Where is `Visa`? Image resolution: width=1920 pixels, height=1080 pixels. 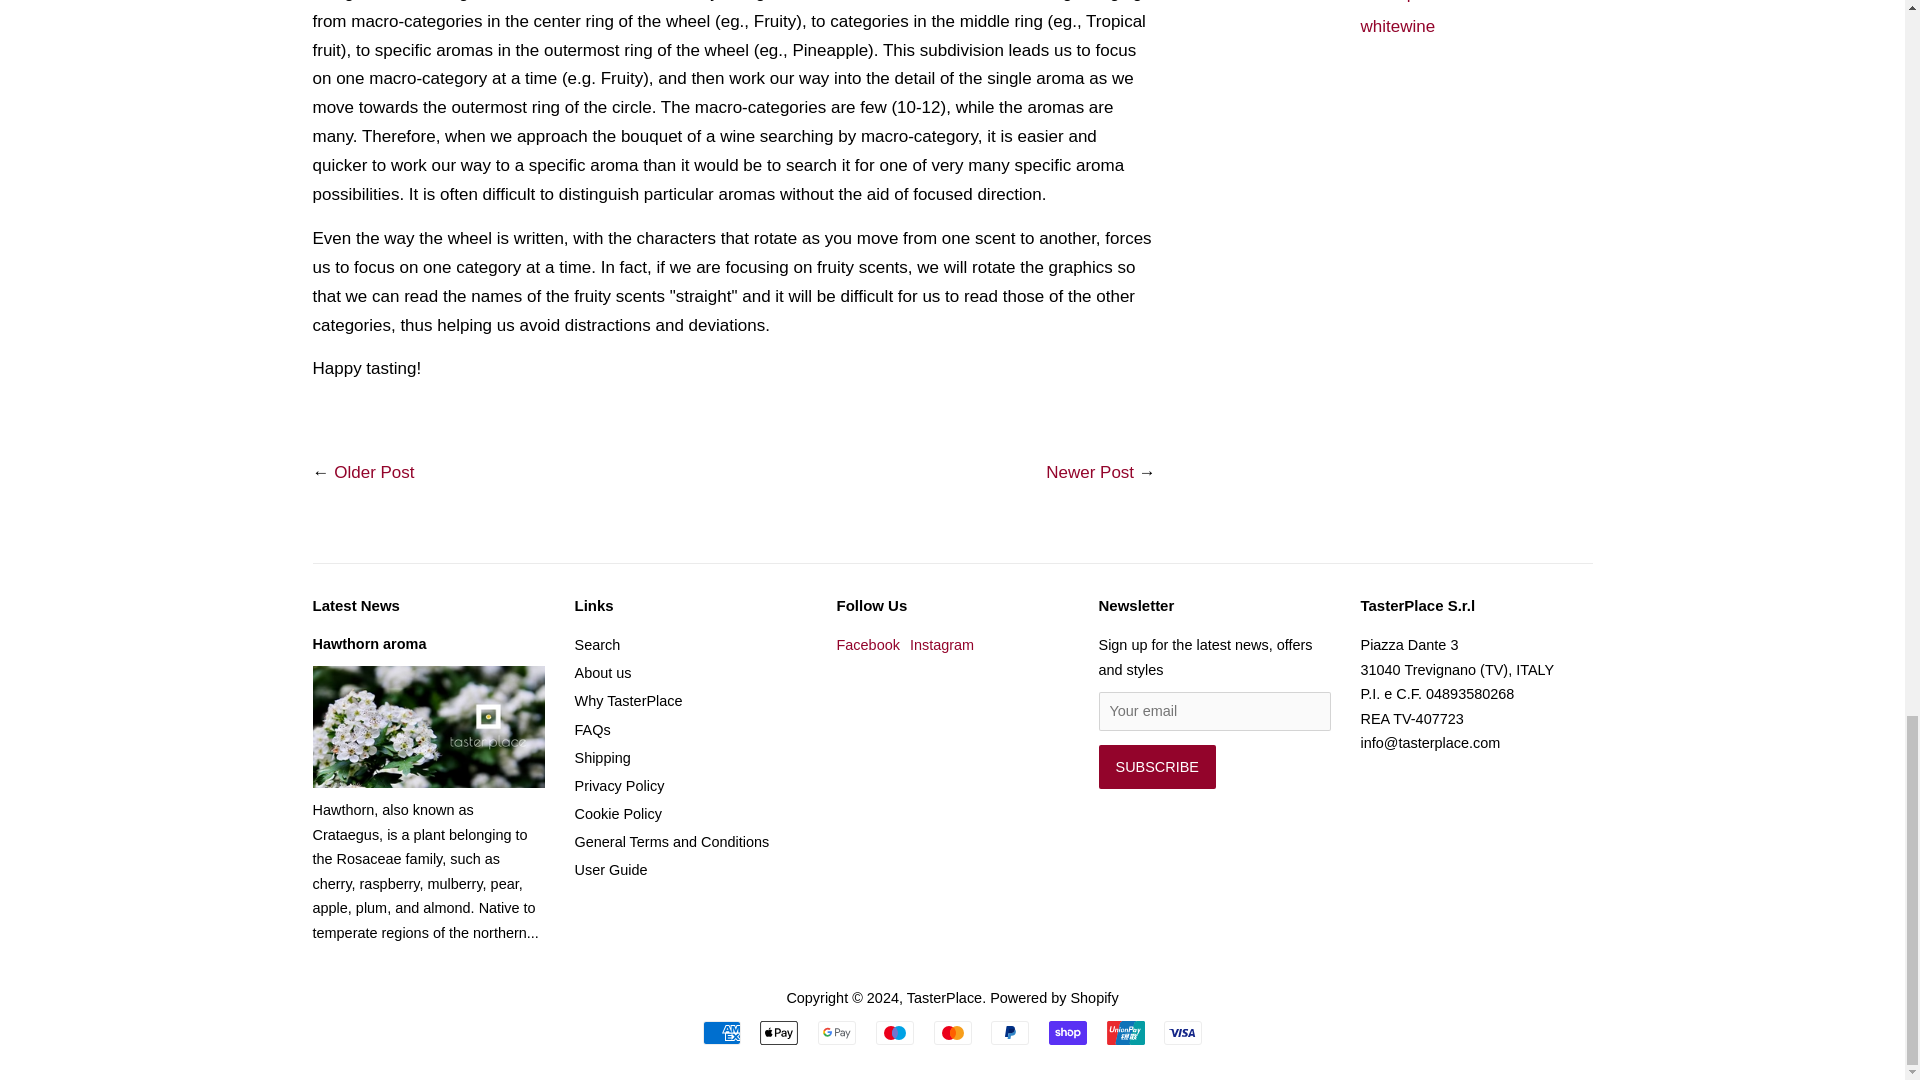 Visa is located at coordinates (1182, 1032).